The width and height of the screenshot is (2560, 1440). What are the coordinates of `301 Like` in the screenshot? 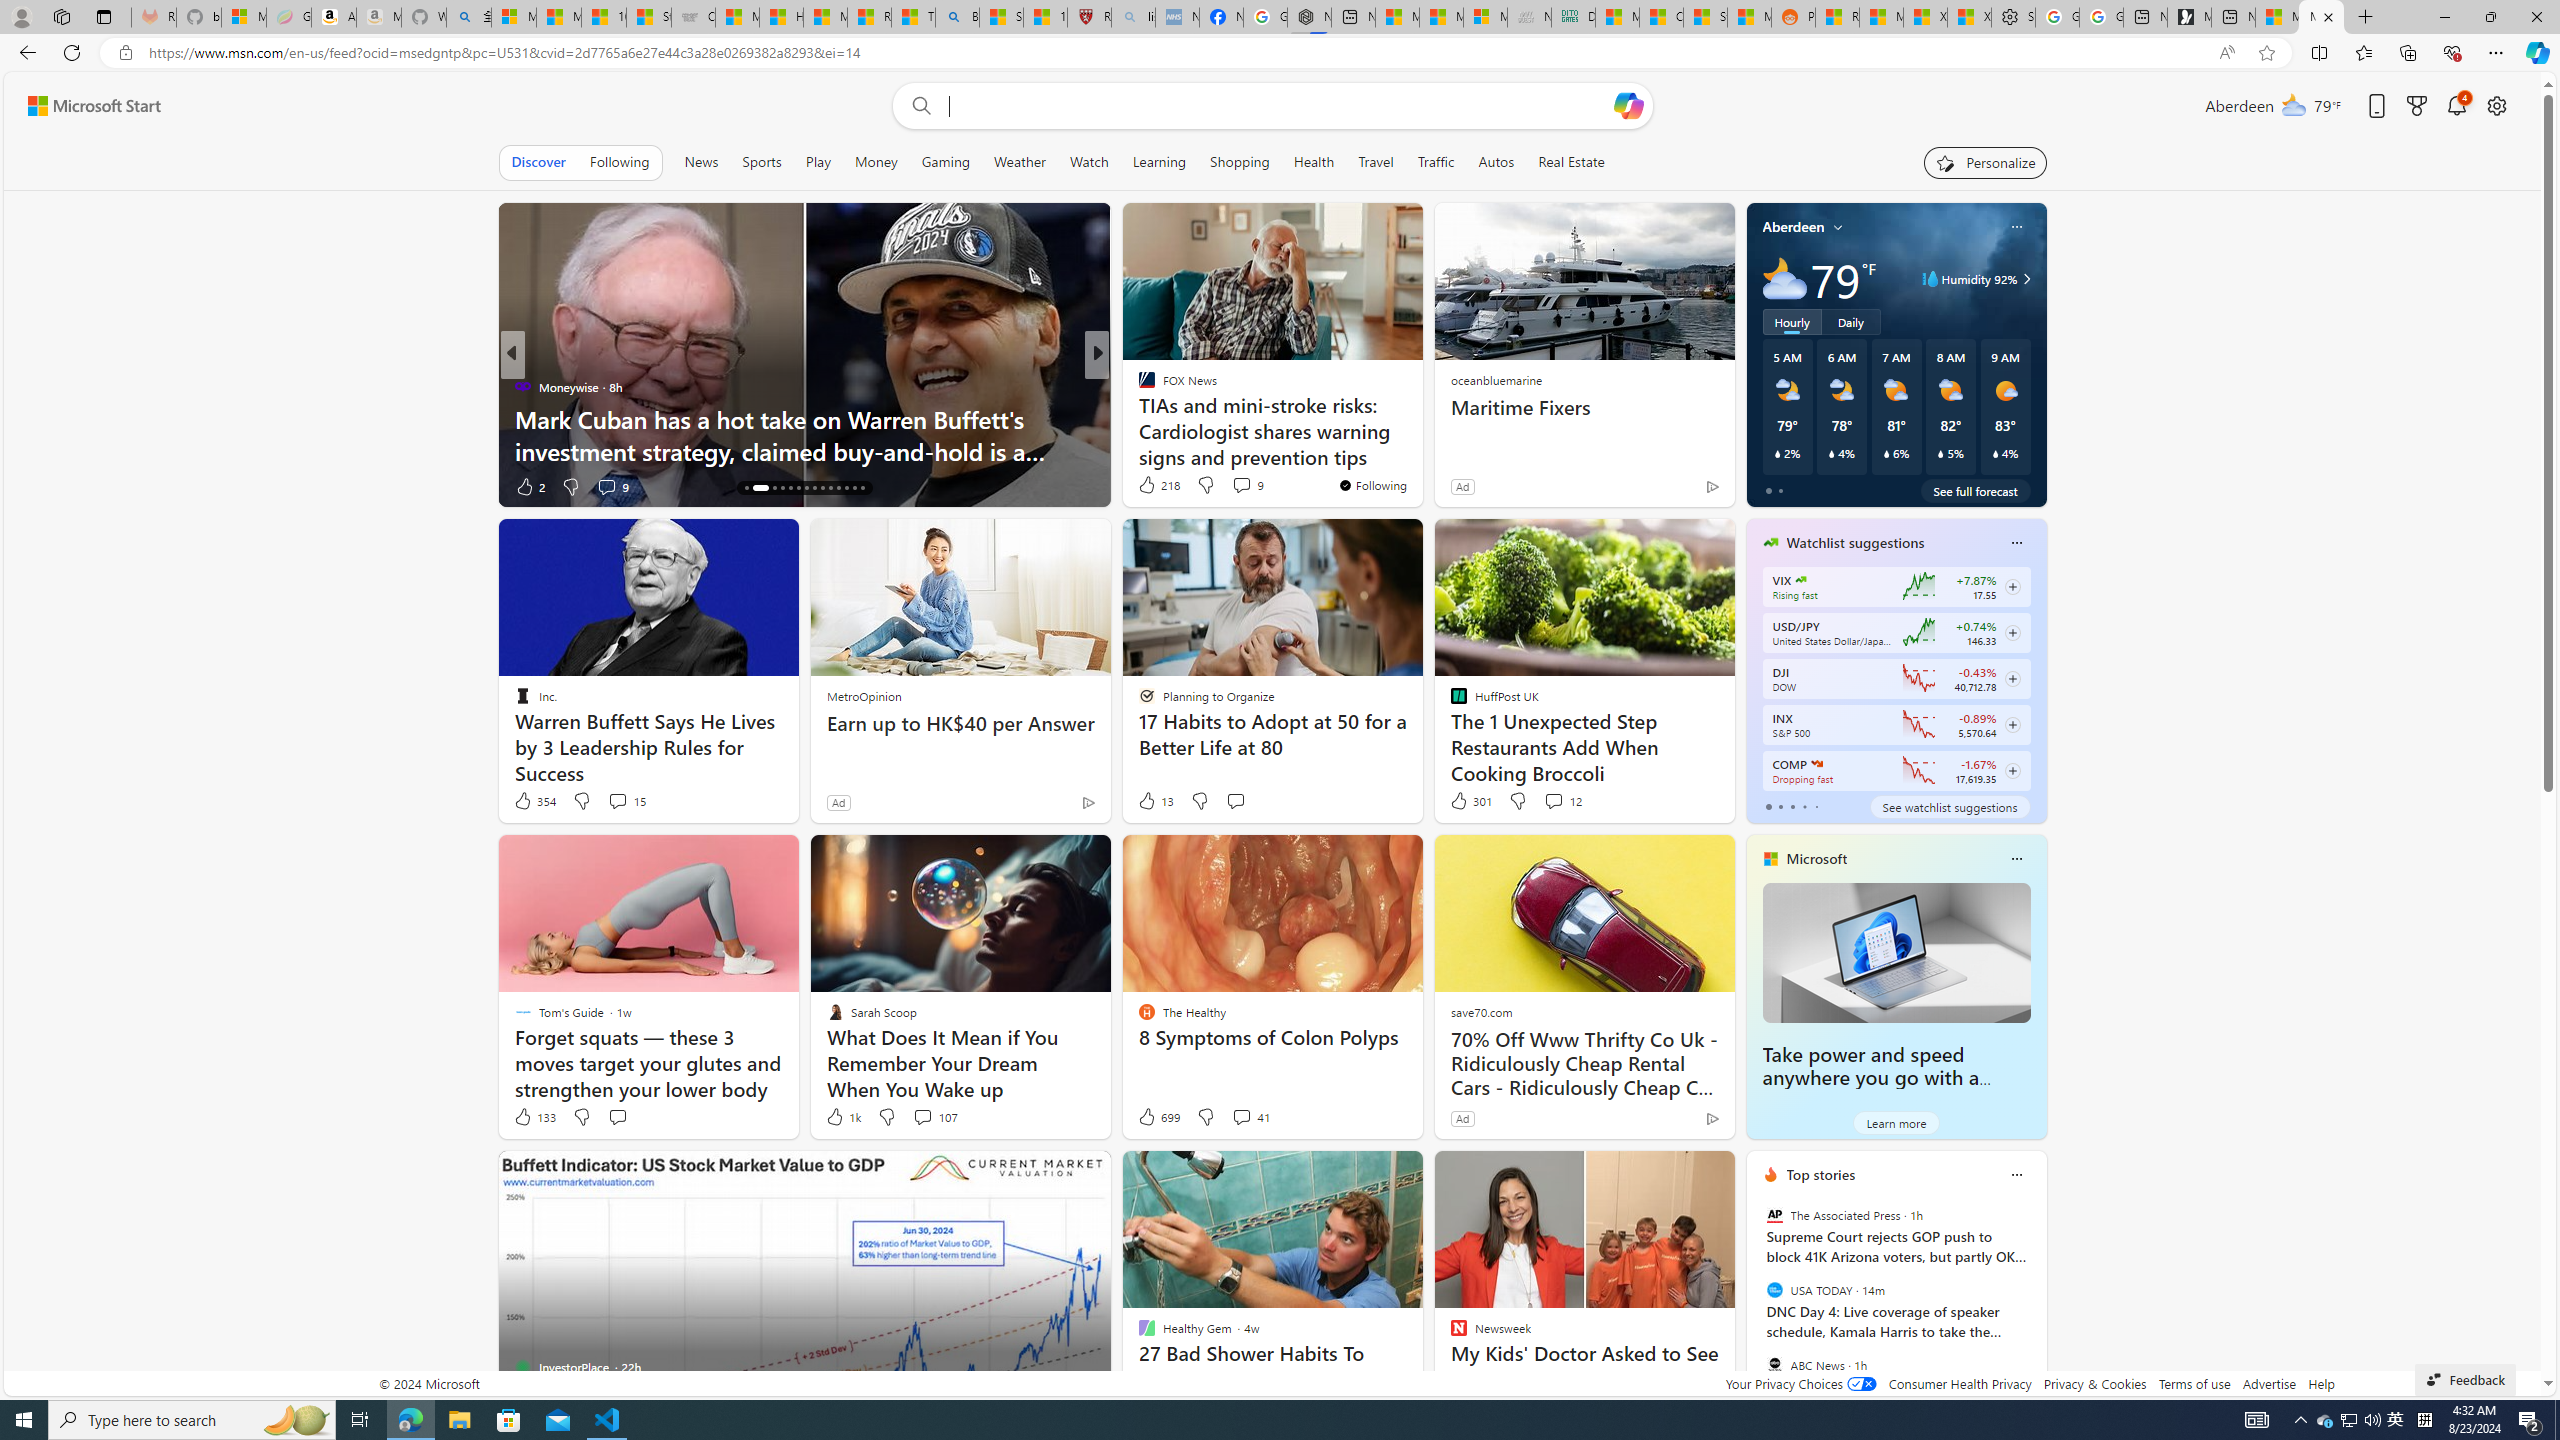 It's located at (1469, 801).